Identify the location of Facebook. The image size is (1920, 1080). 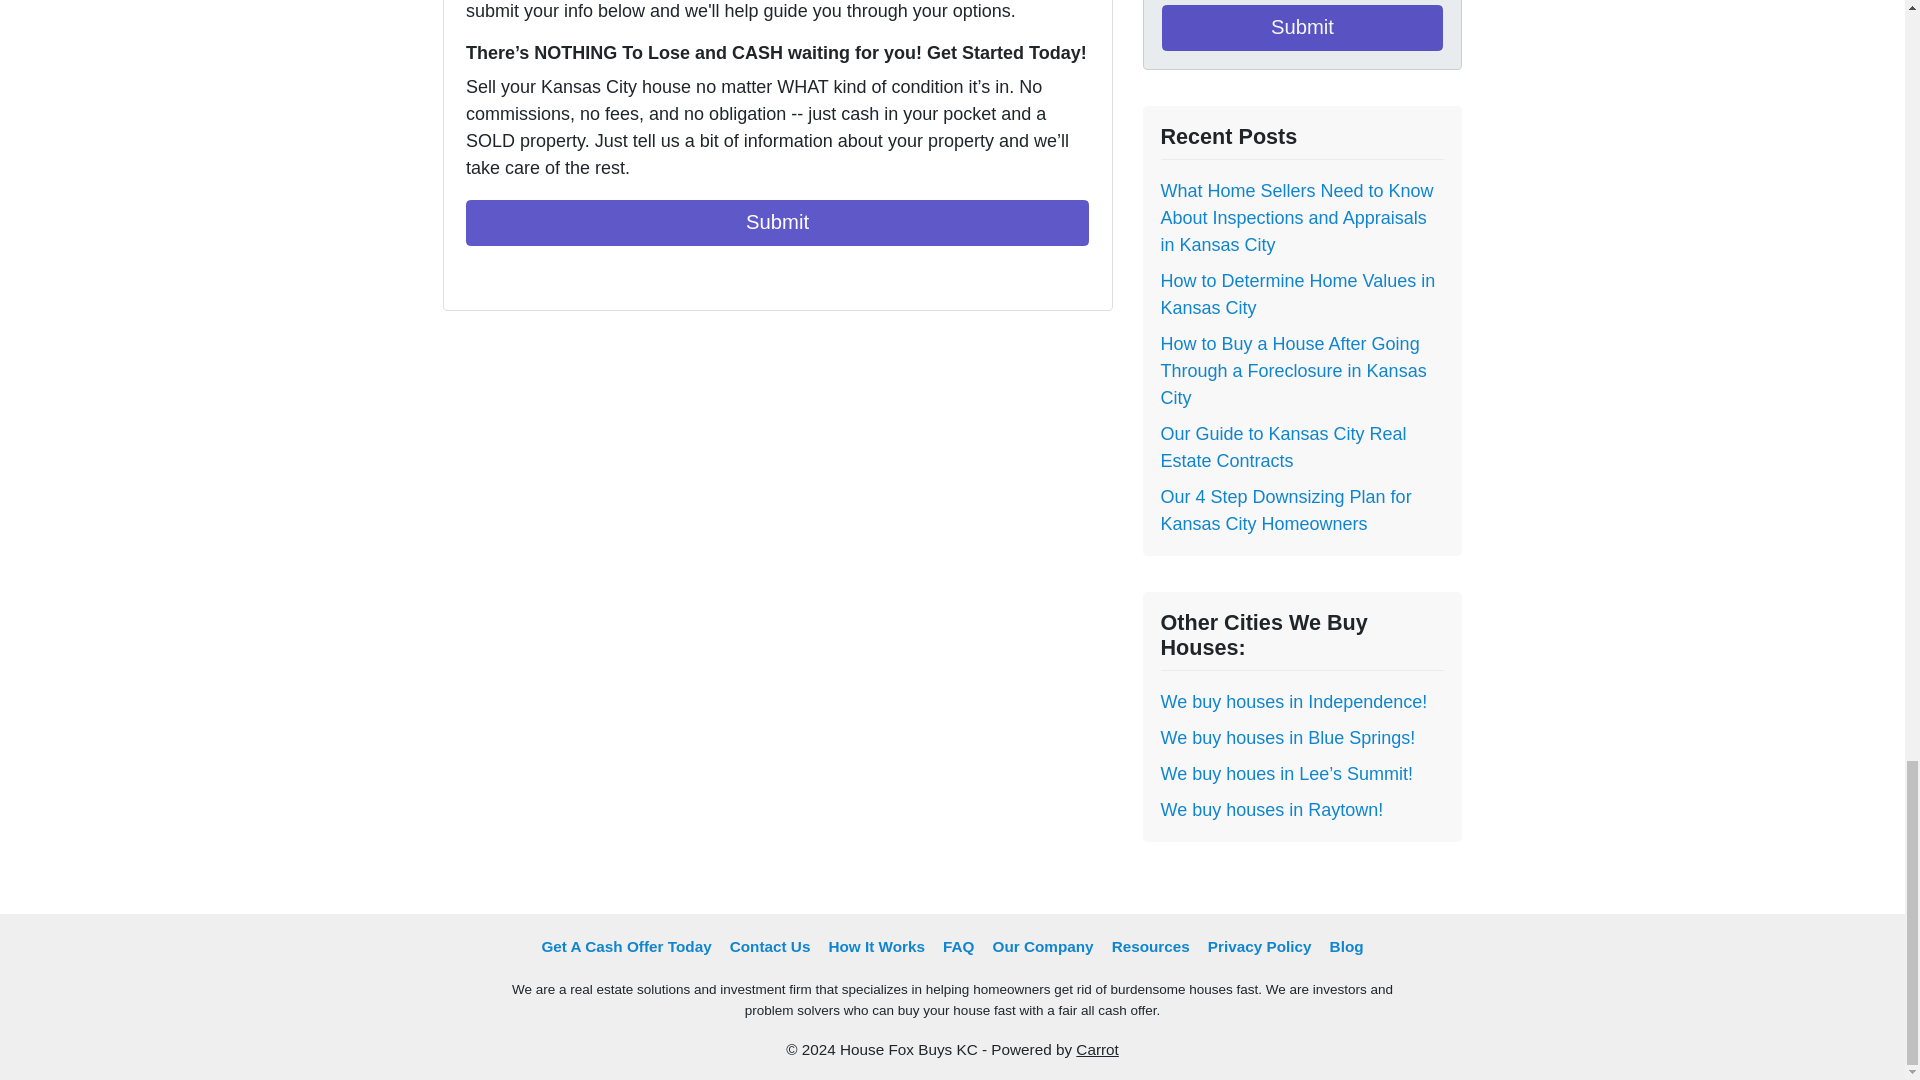
(478, 276).